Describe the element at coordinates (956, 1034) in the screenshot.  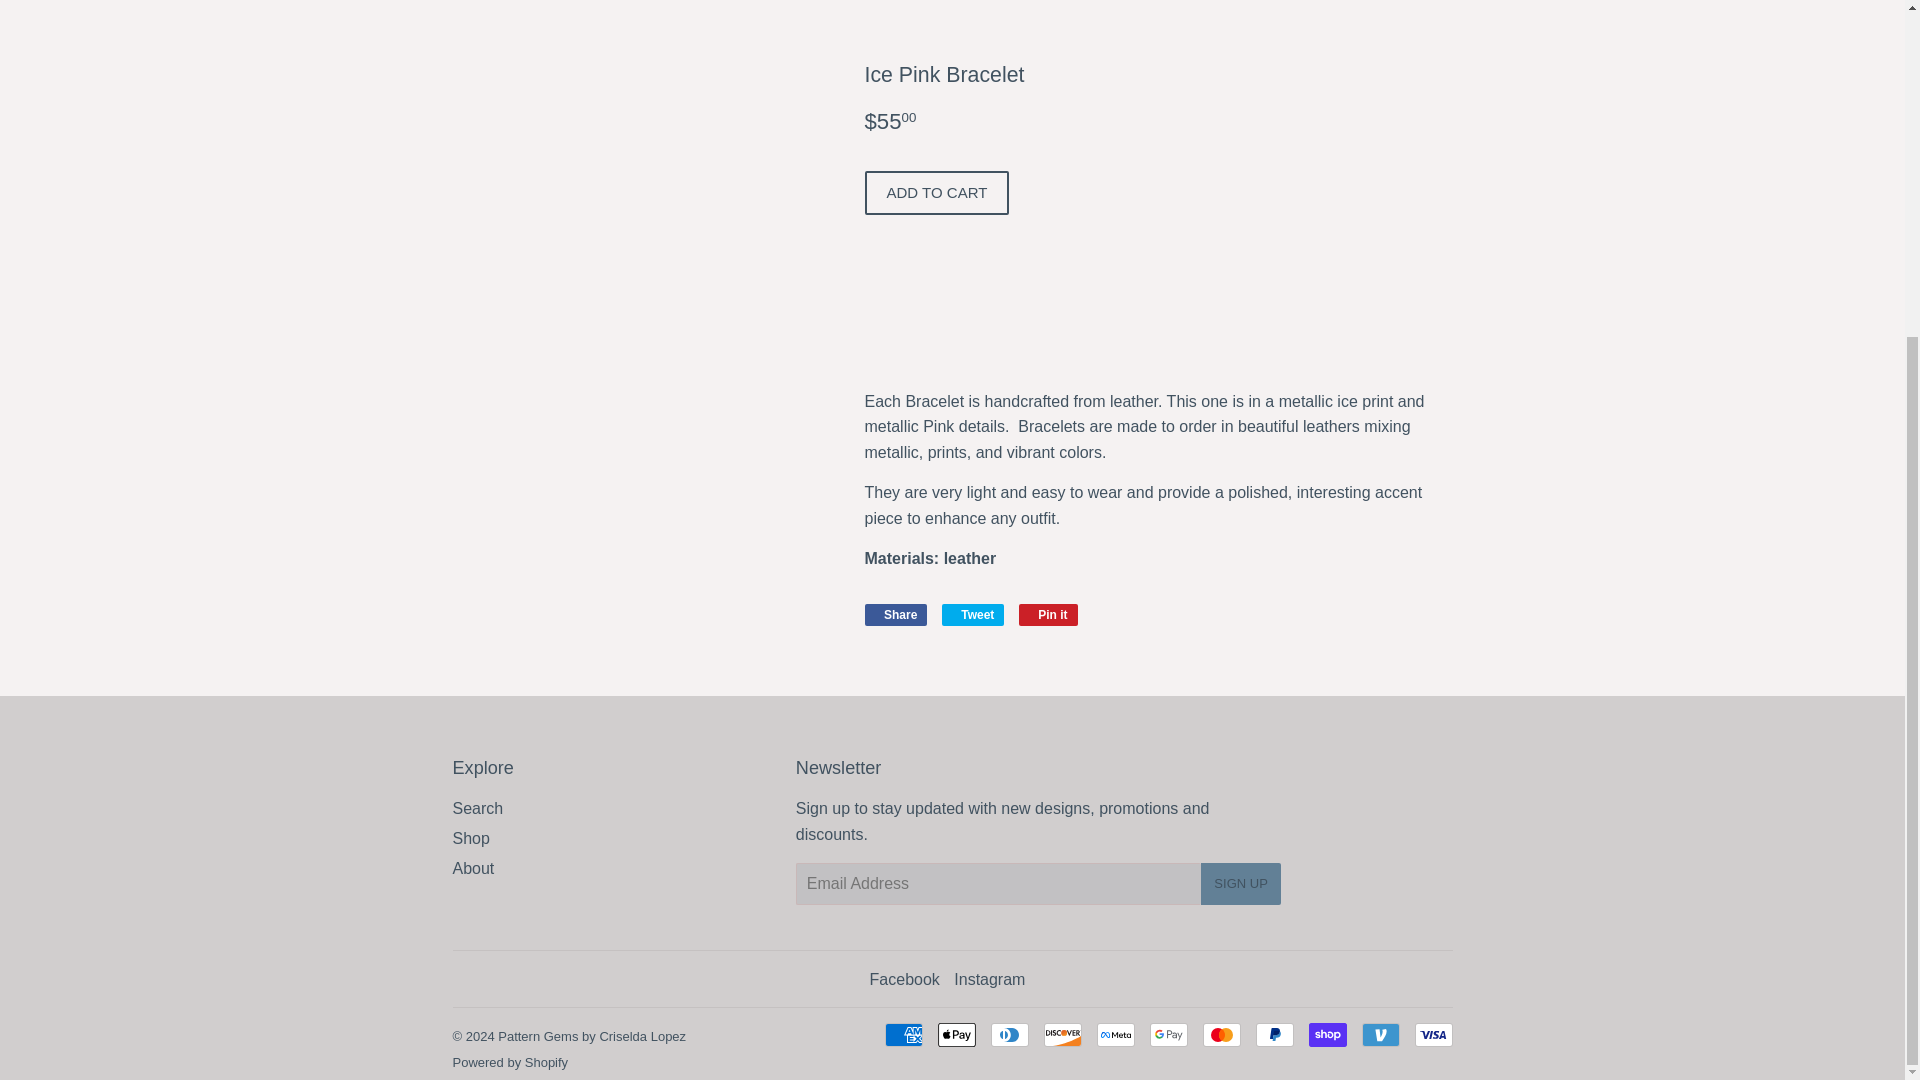
I see `Apple Pay` at that location.